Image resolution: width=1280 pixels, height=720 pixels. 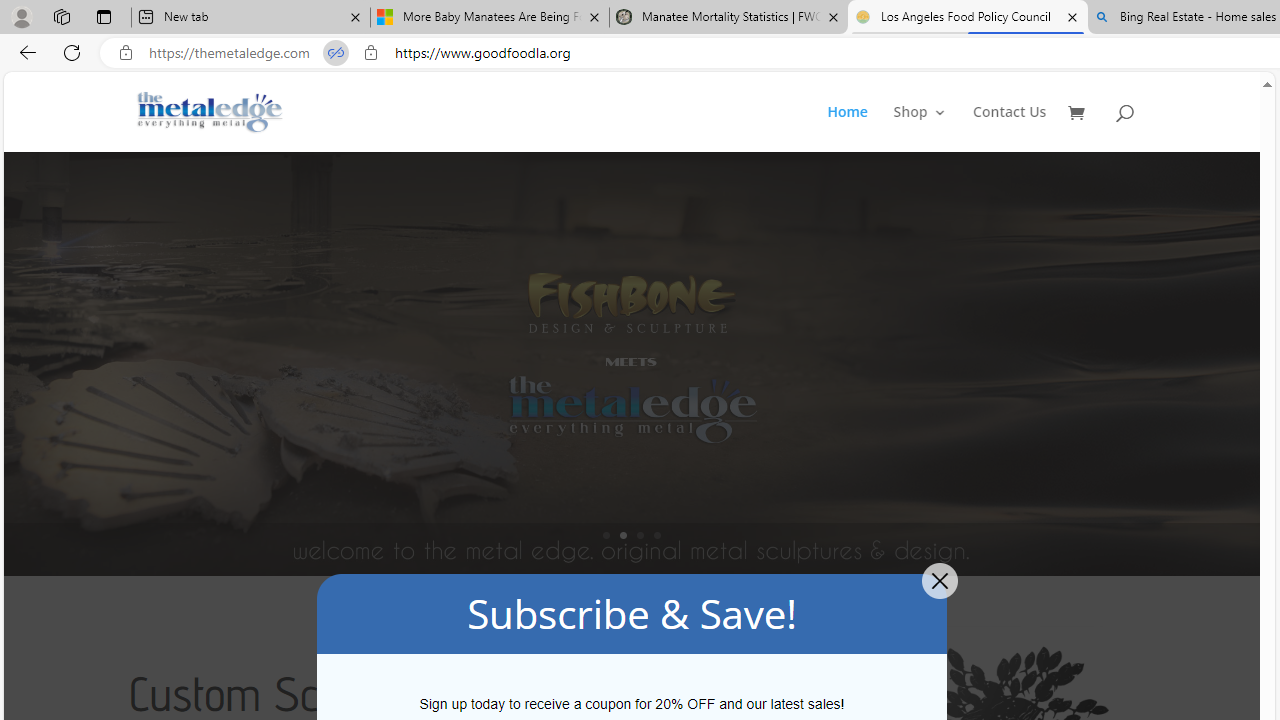 What do you see at coordinates (932, 128) in the screenshot?
I see `Shop3` at bounding box center [932, 128].